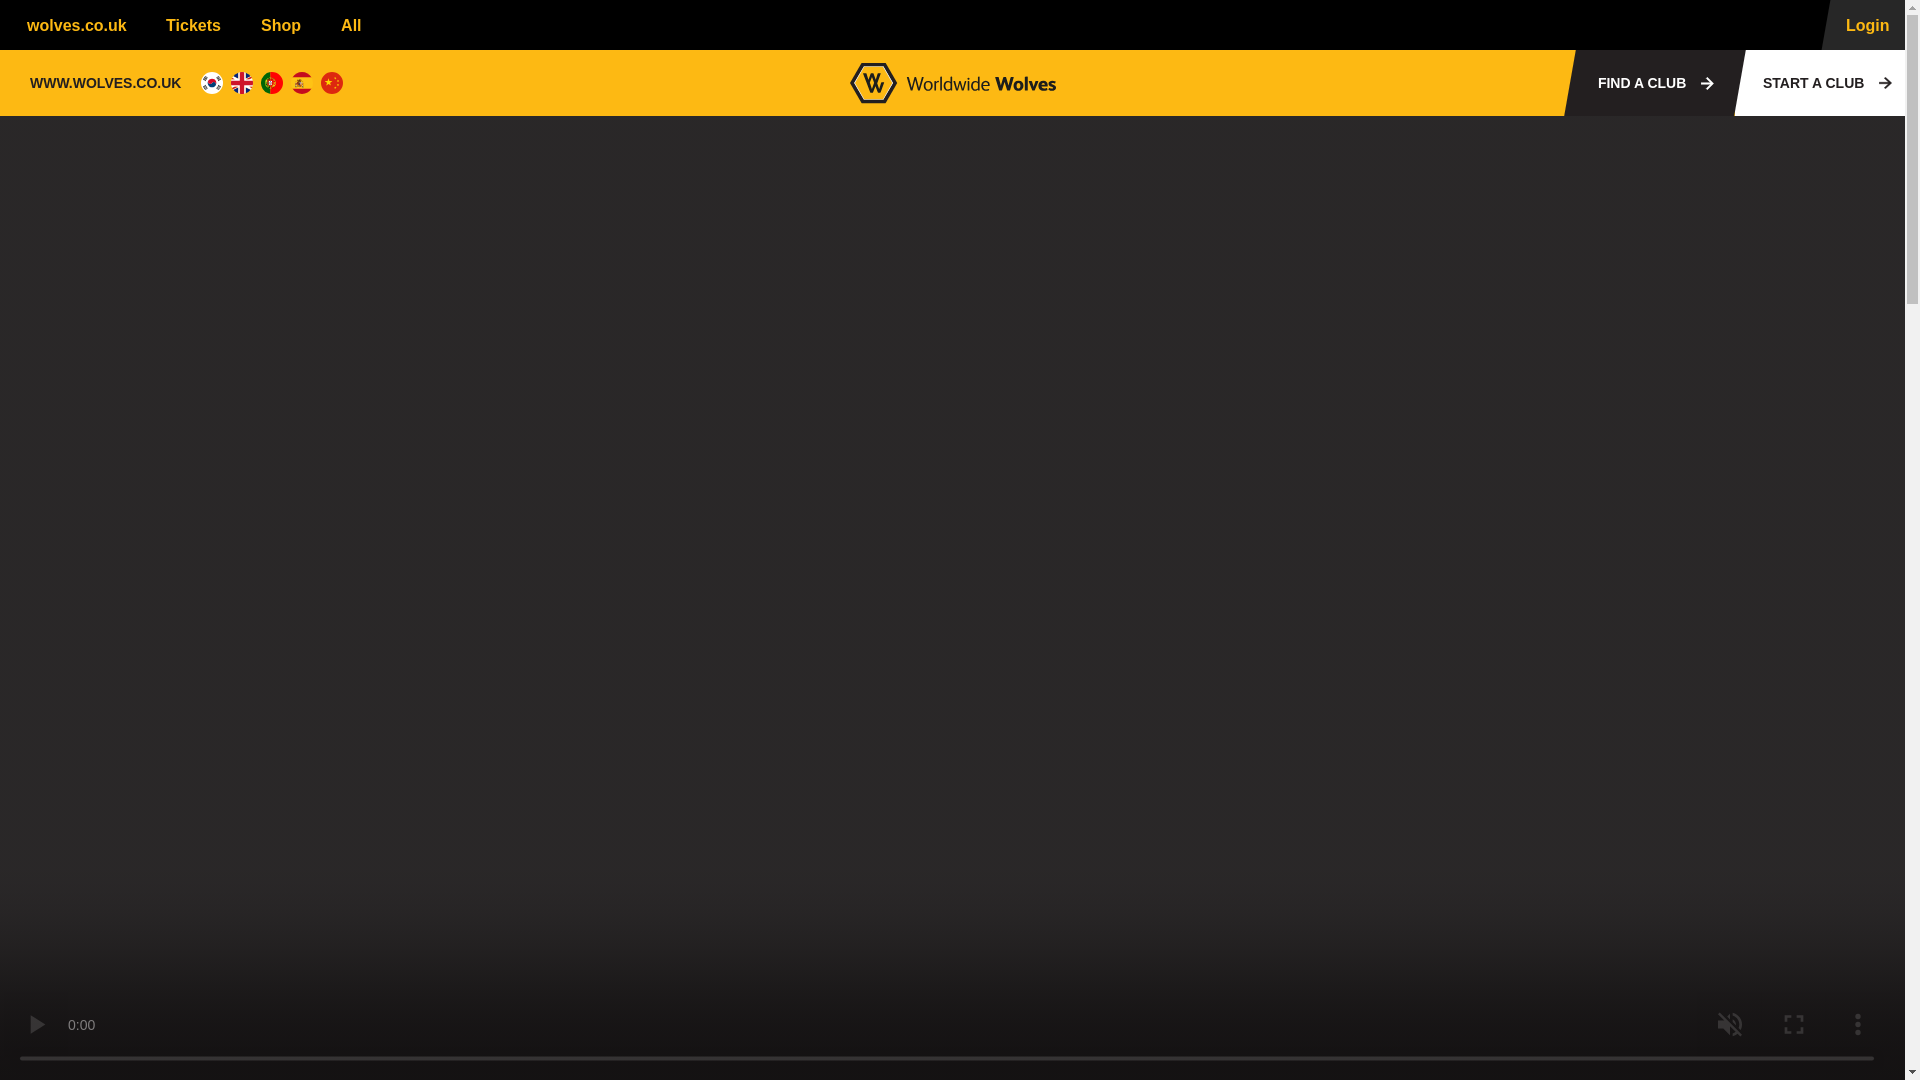 The image size is (1920, 1080). Describe the element at coordinates (276, 24) in the screenshot. I see `Shop` at that location.